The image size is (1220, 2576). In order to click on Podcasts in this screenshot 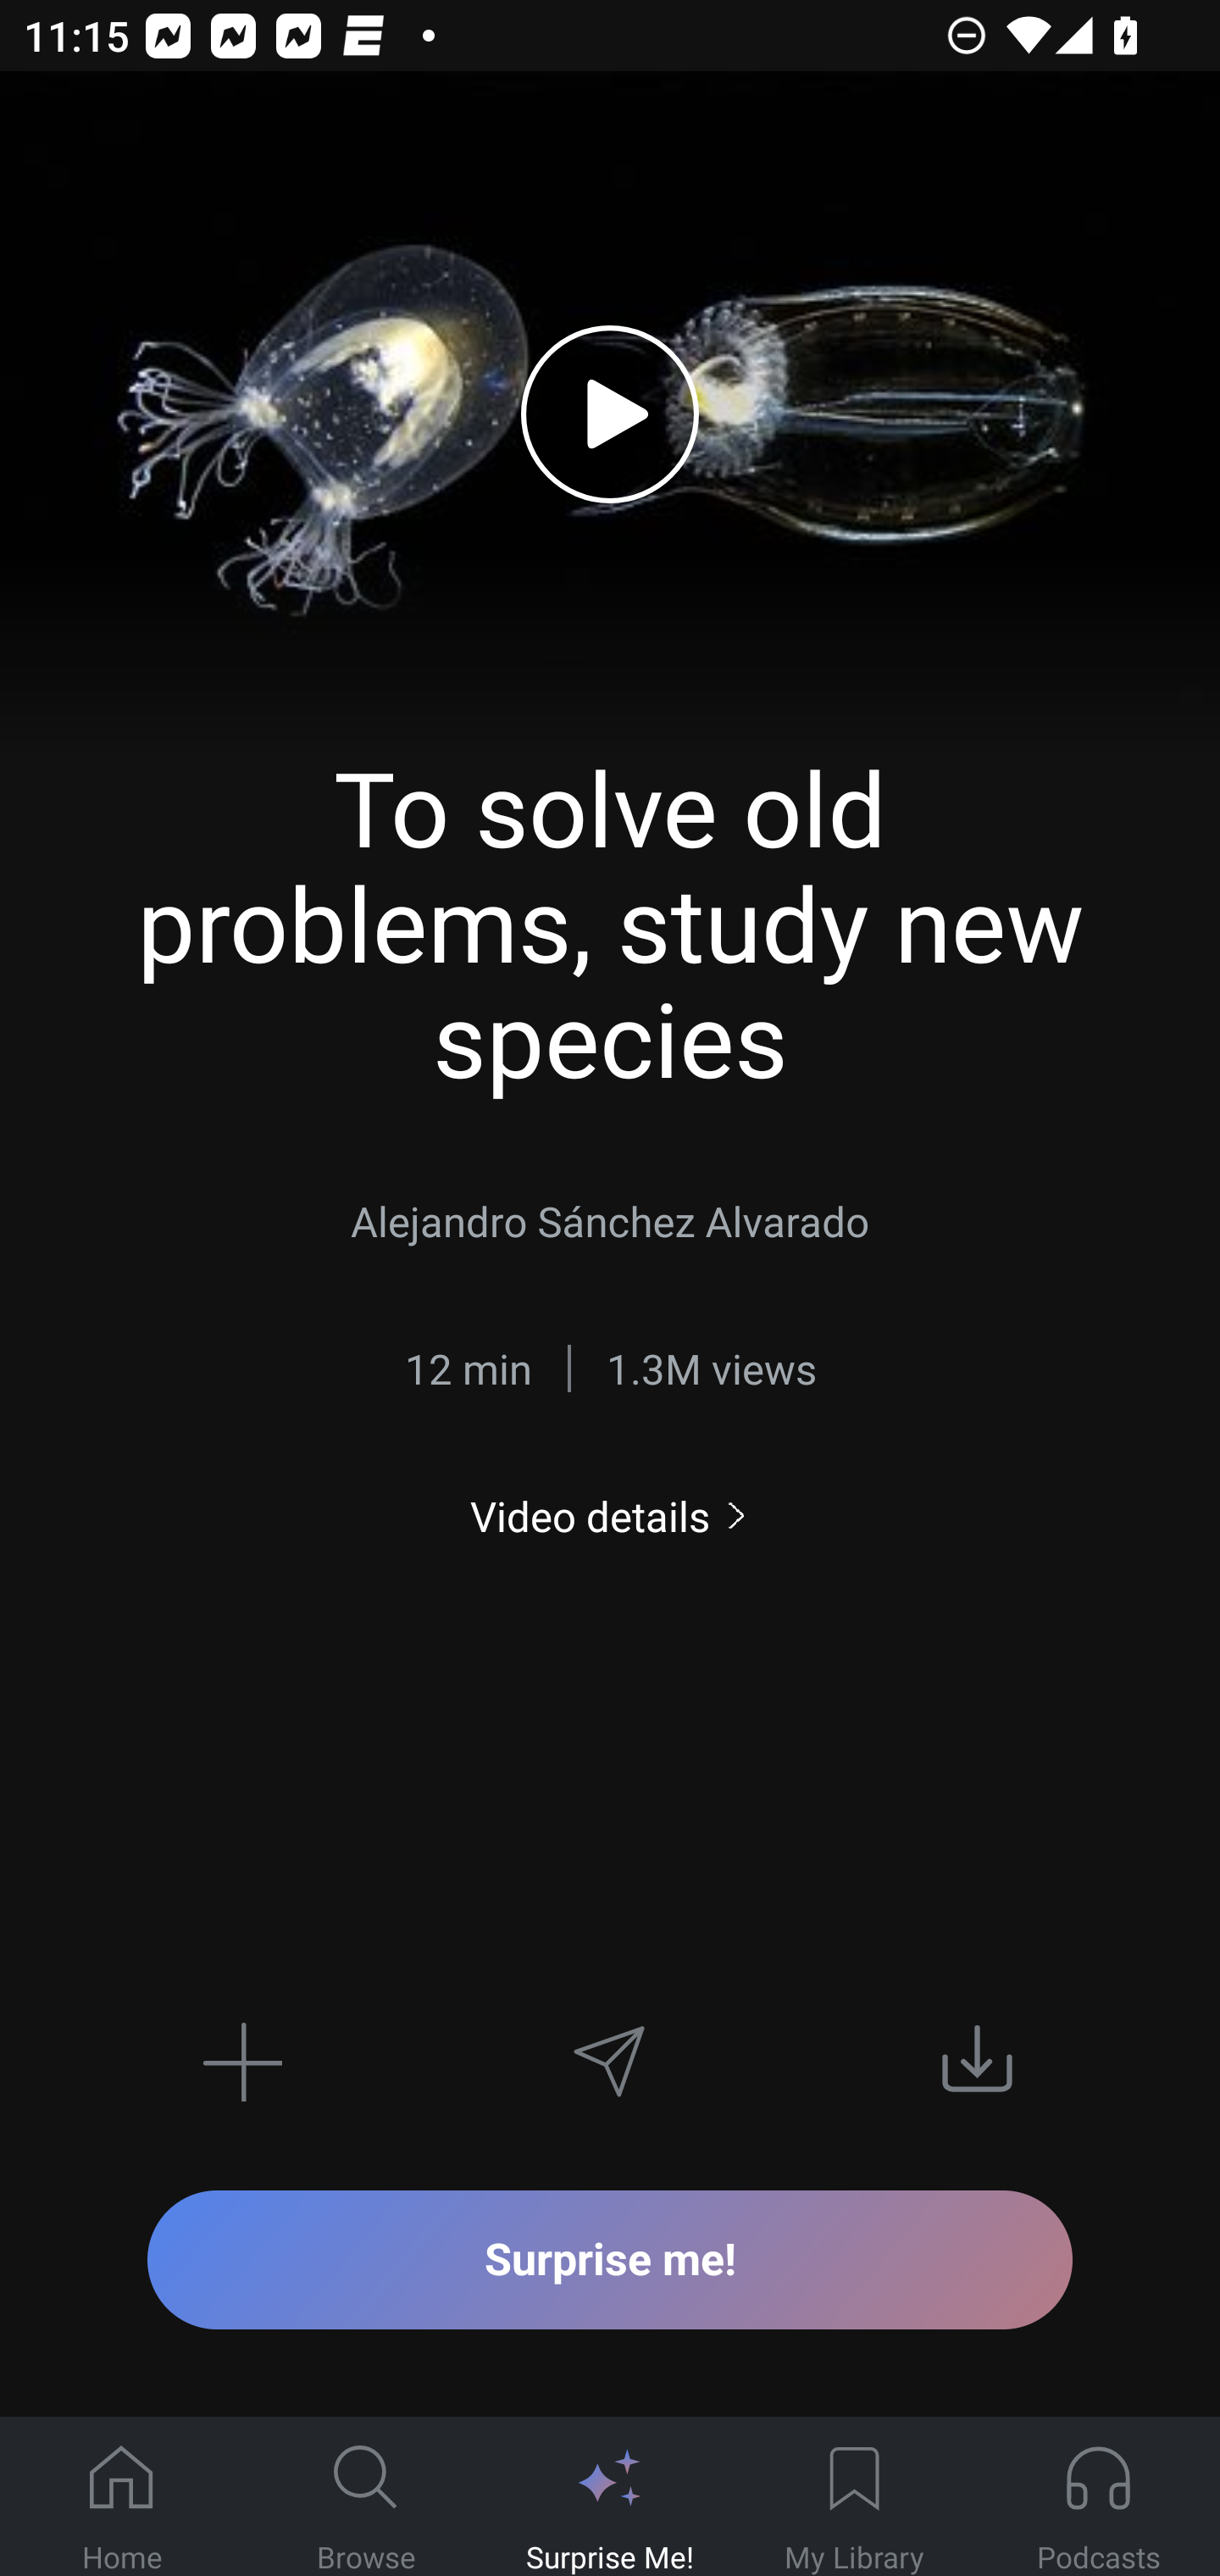, I will do `click(1098, 2497)`.